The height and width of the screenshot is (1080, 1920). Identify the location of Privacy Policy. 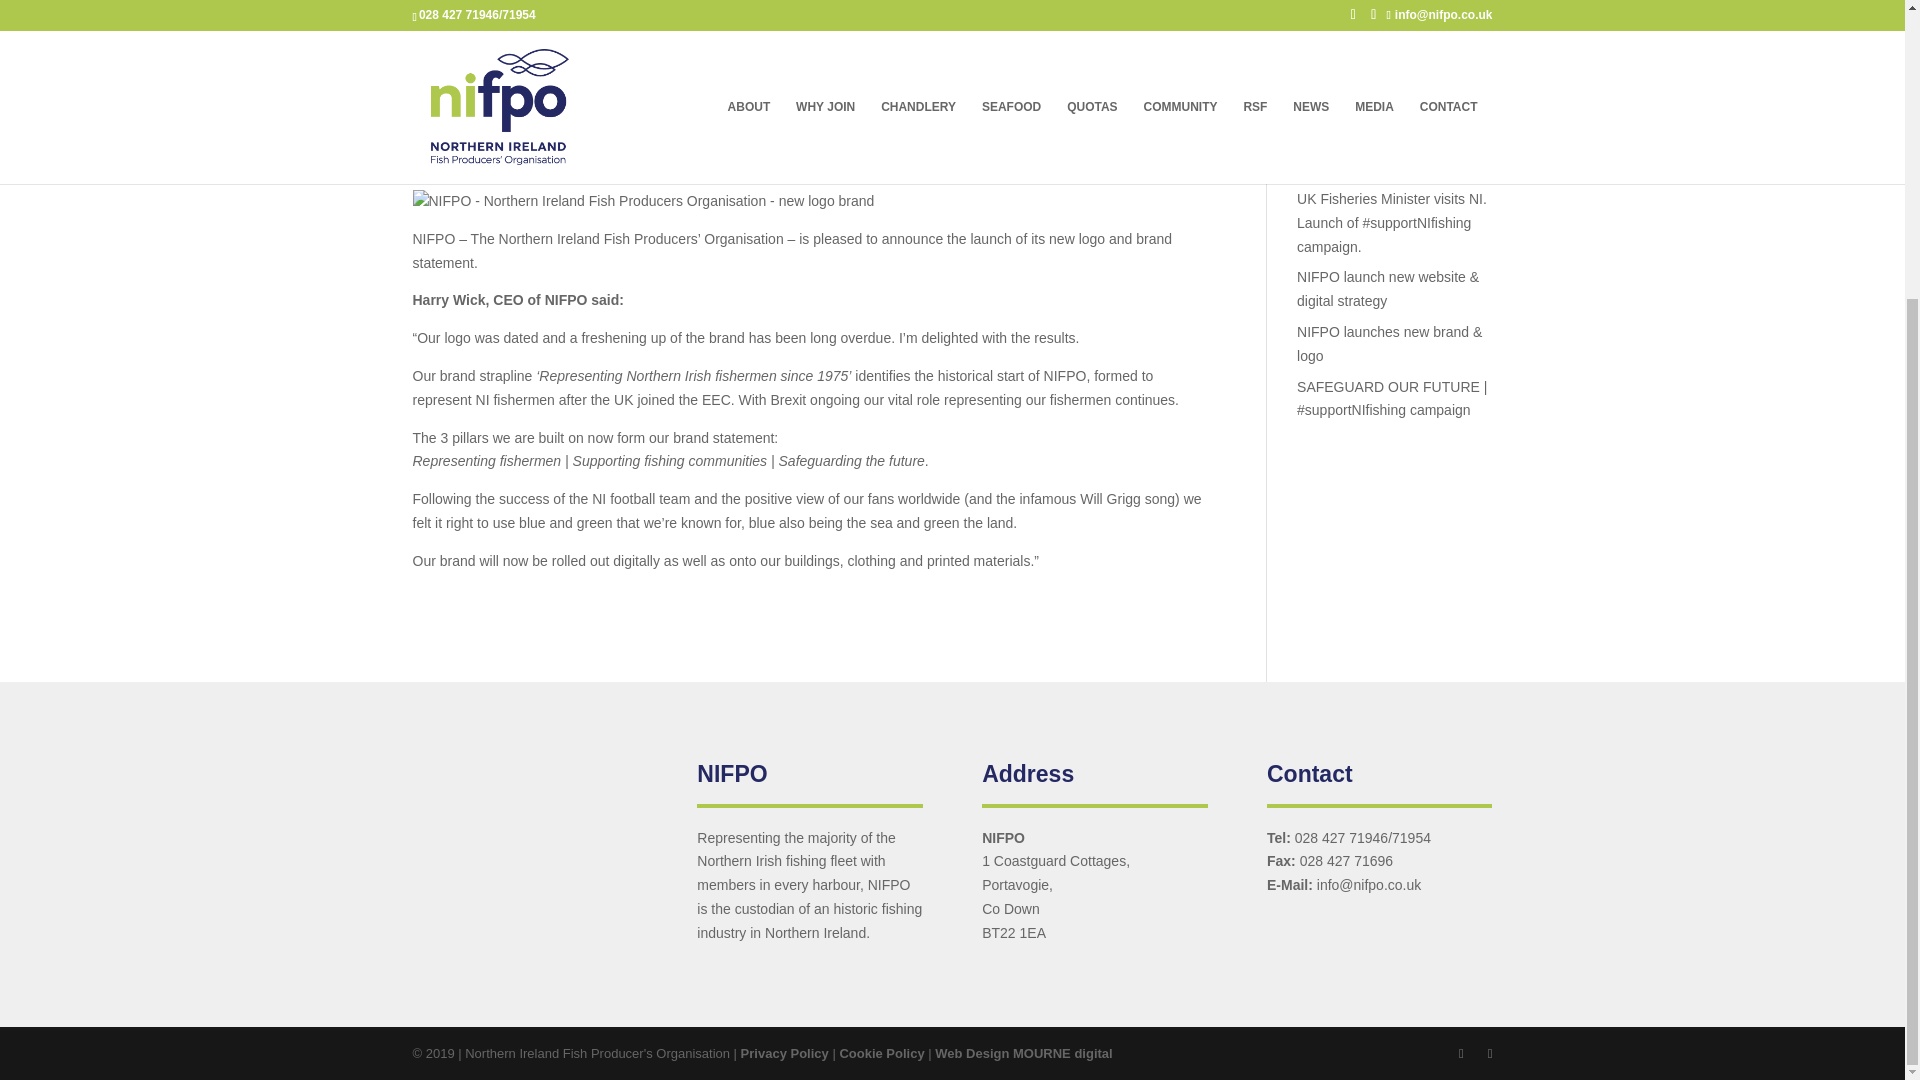
(785, 1053).